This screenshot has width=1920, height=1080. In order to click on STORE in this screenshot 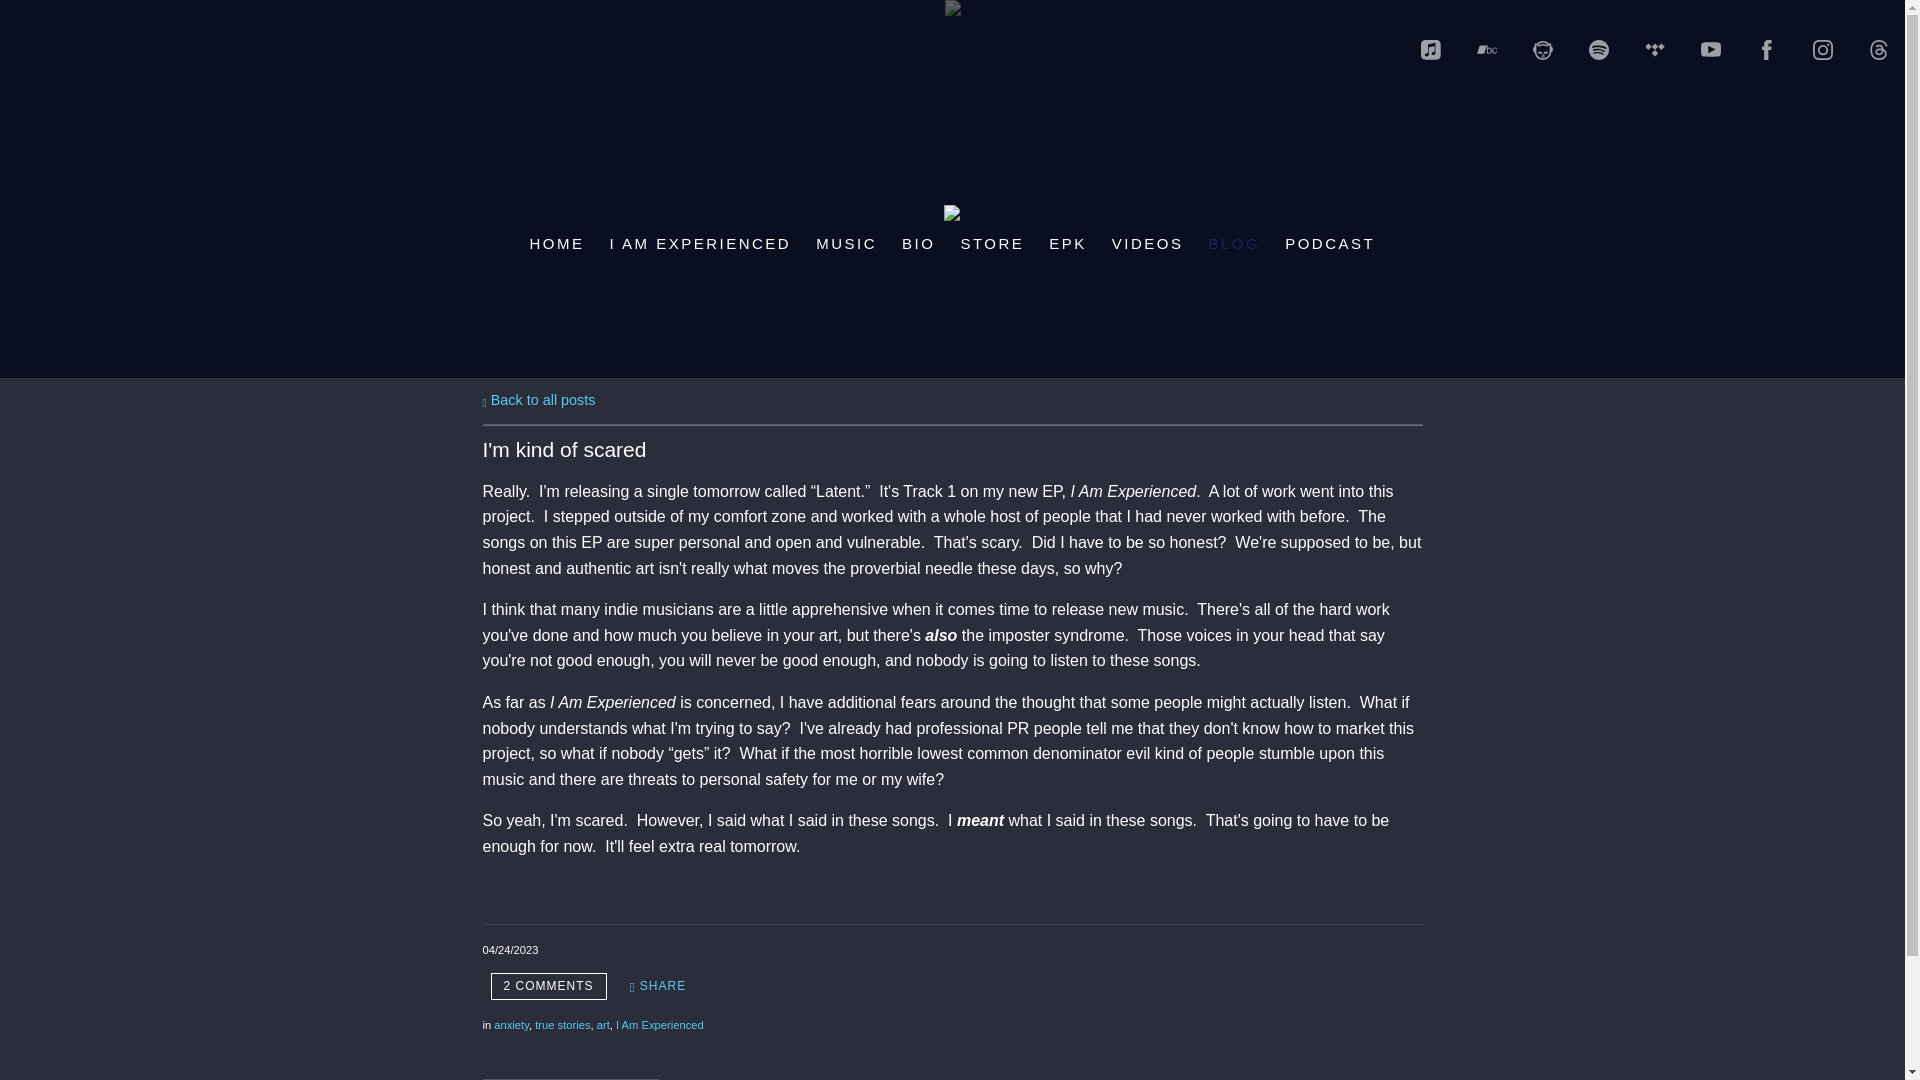, I will do `click(992, 242)`.